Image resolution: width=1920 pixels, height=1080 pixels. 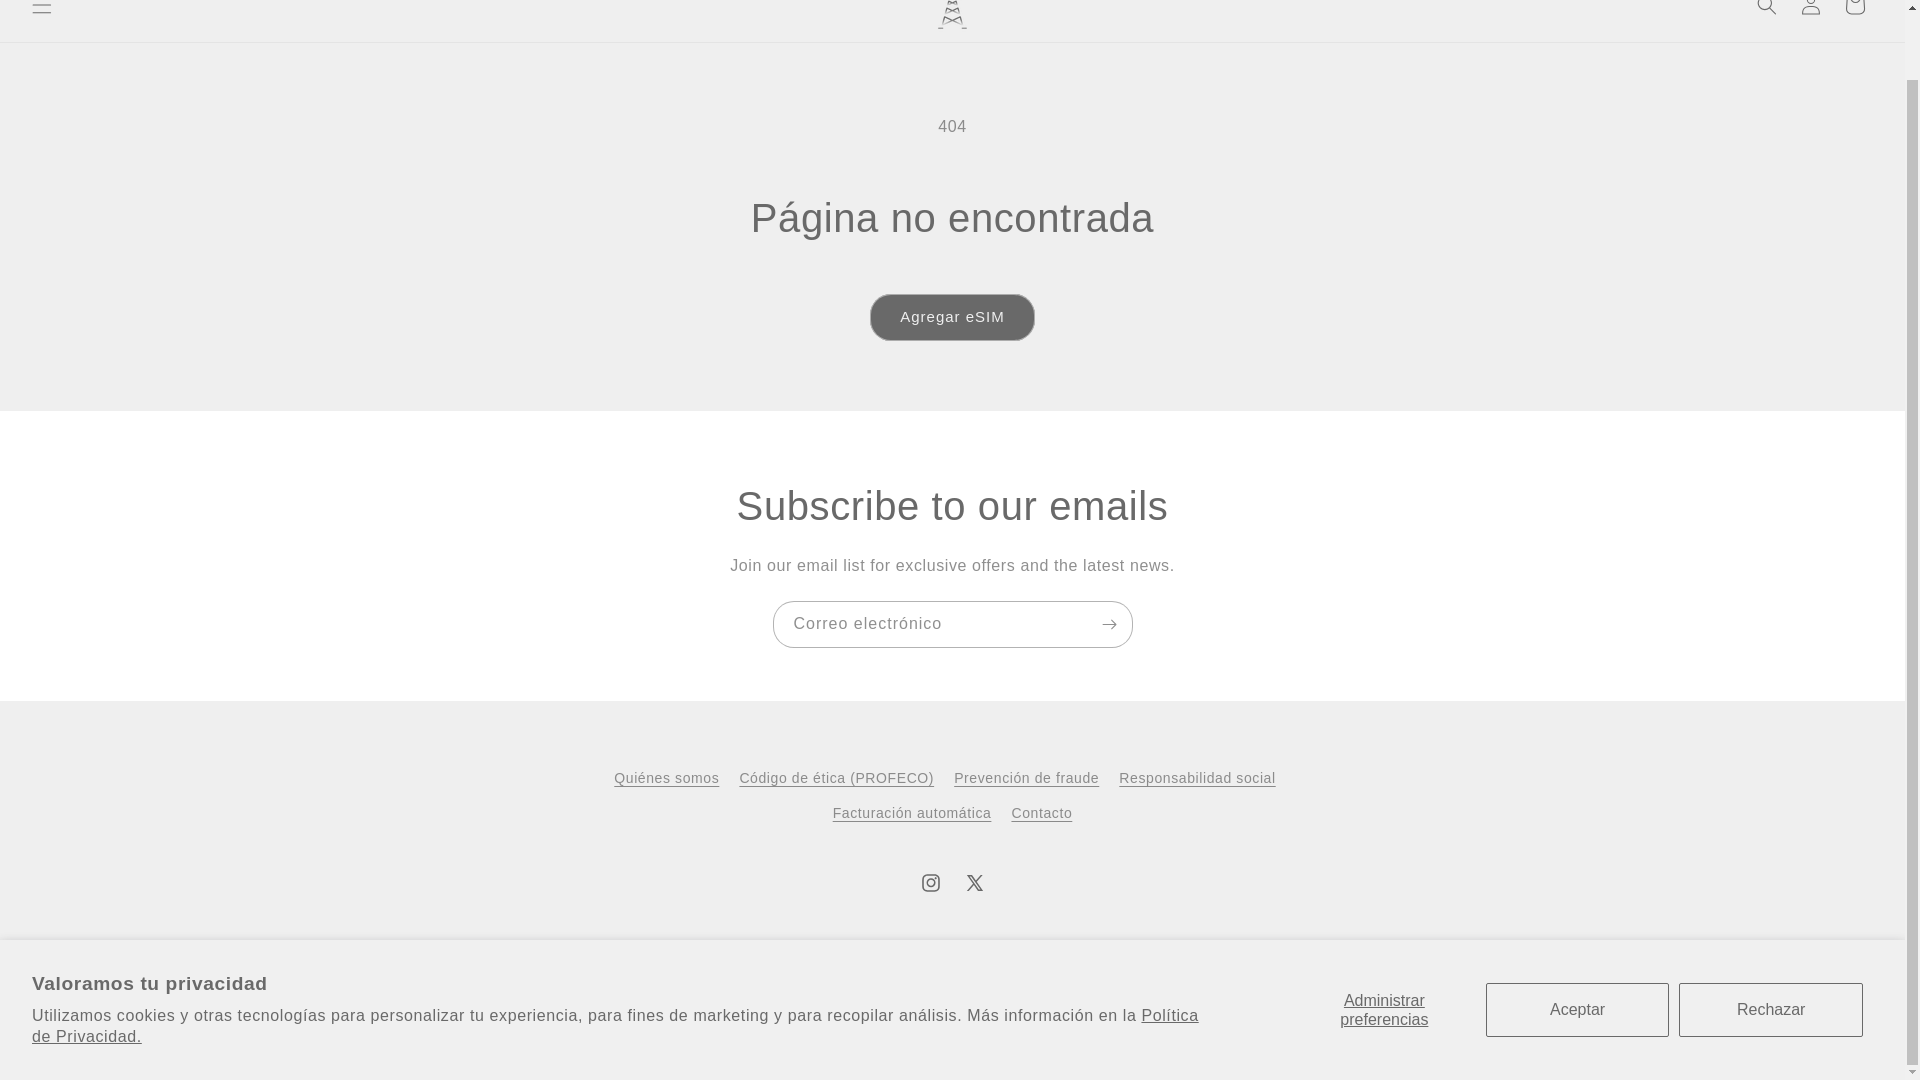 I want to click on Responsabilidad social, so click(x=1196, y=778).